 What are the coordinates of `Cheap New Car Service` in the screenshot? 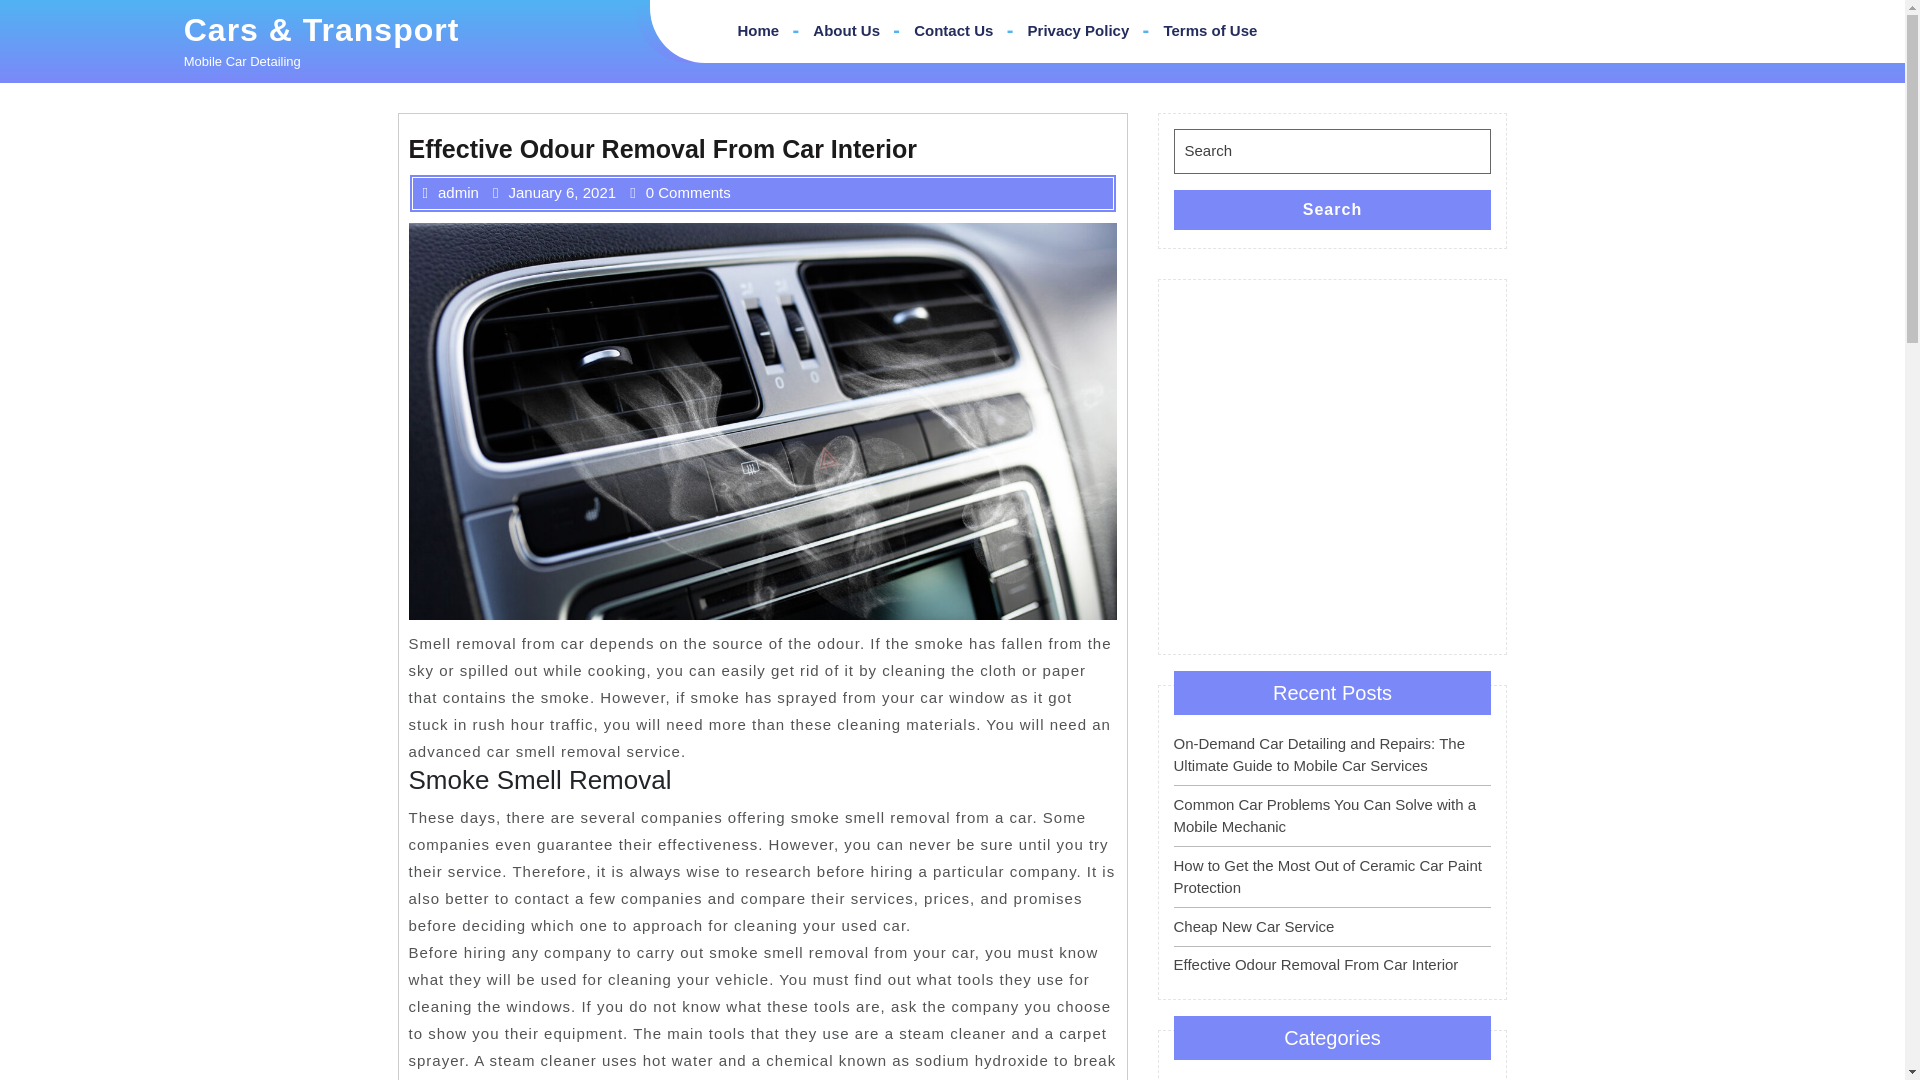 It's located at (1254, 926).